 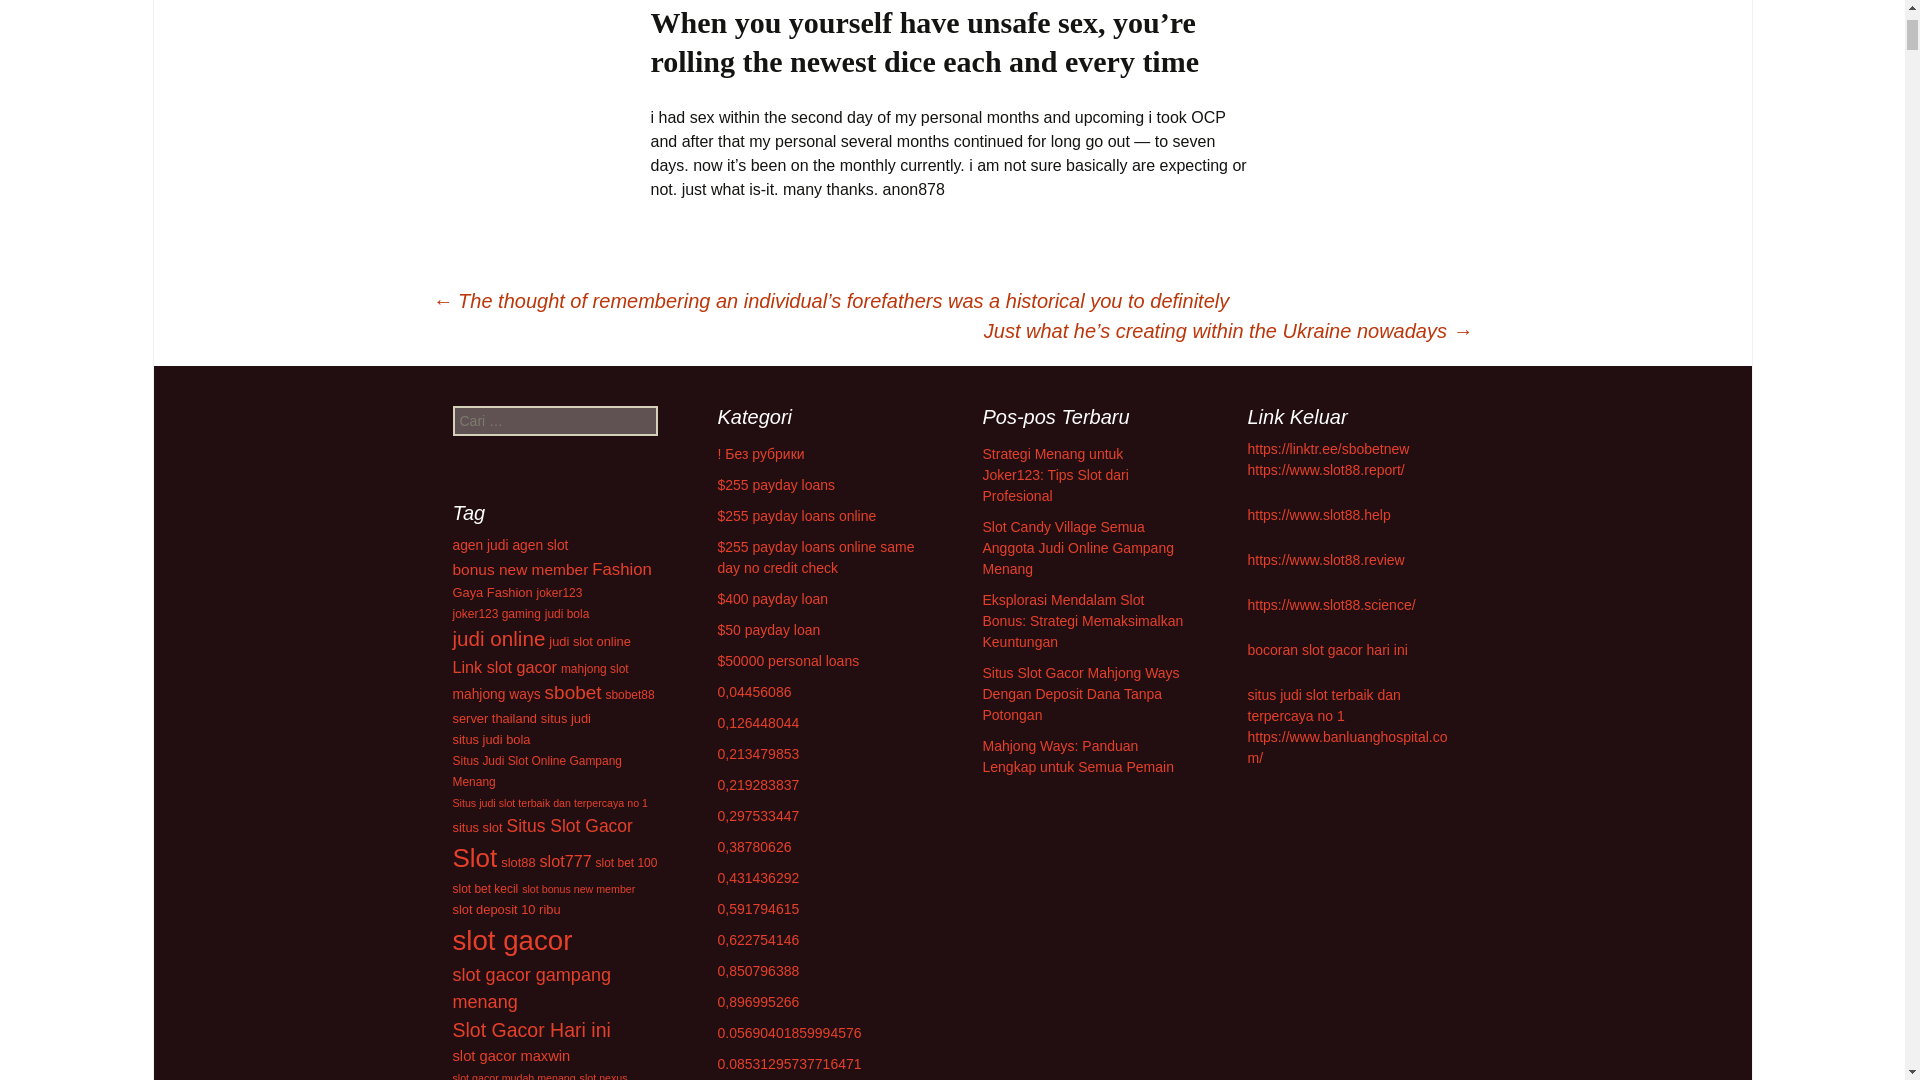 What do you see at coordinates (759, 1001) in the screenshot?
I see `0,896995266` at bounding box center [759, 1001].